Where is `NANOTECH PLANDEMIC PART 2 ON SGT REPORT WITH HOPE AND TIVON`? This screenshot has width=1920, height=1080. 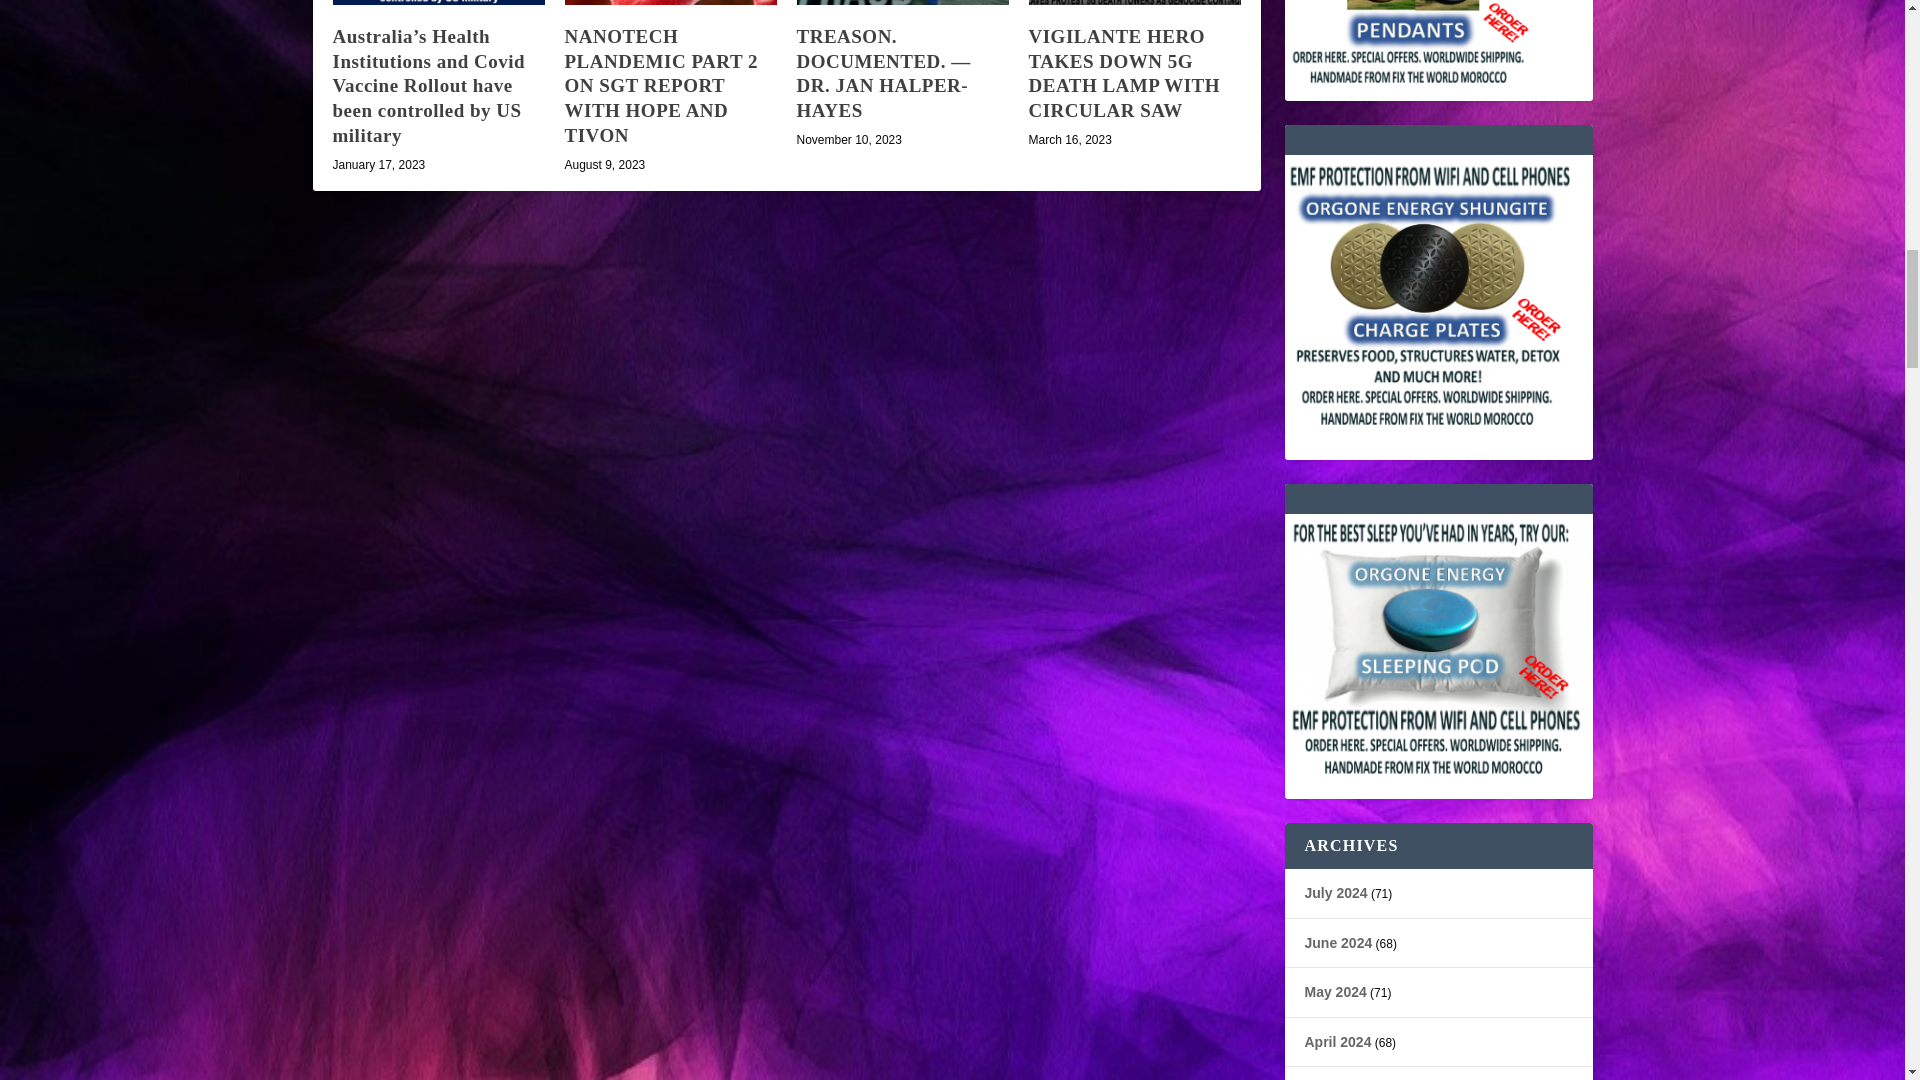 NANOTECH PLANDEMIC PART 2 ON SGT REPORT WITH HOPE AND TIVON is located at coordinates (670, 2).